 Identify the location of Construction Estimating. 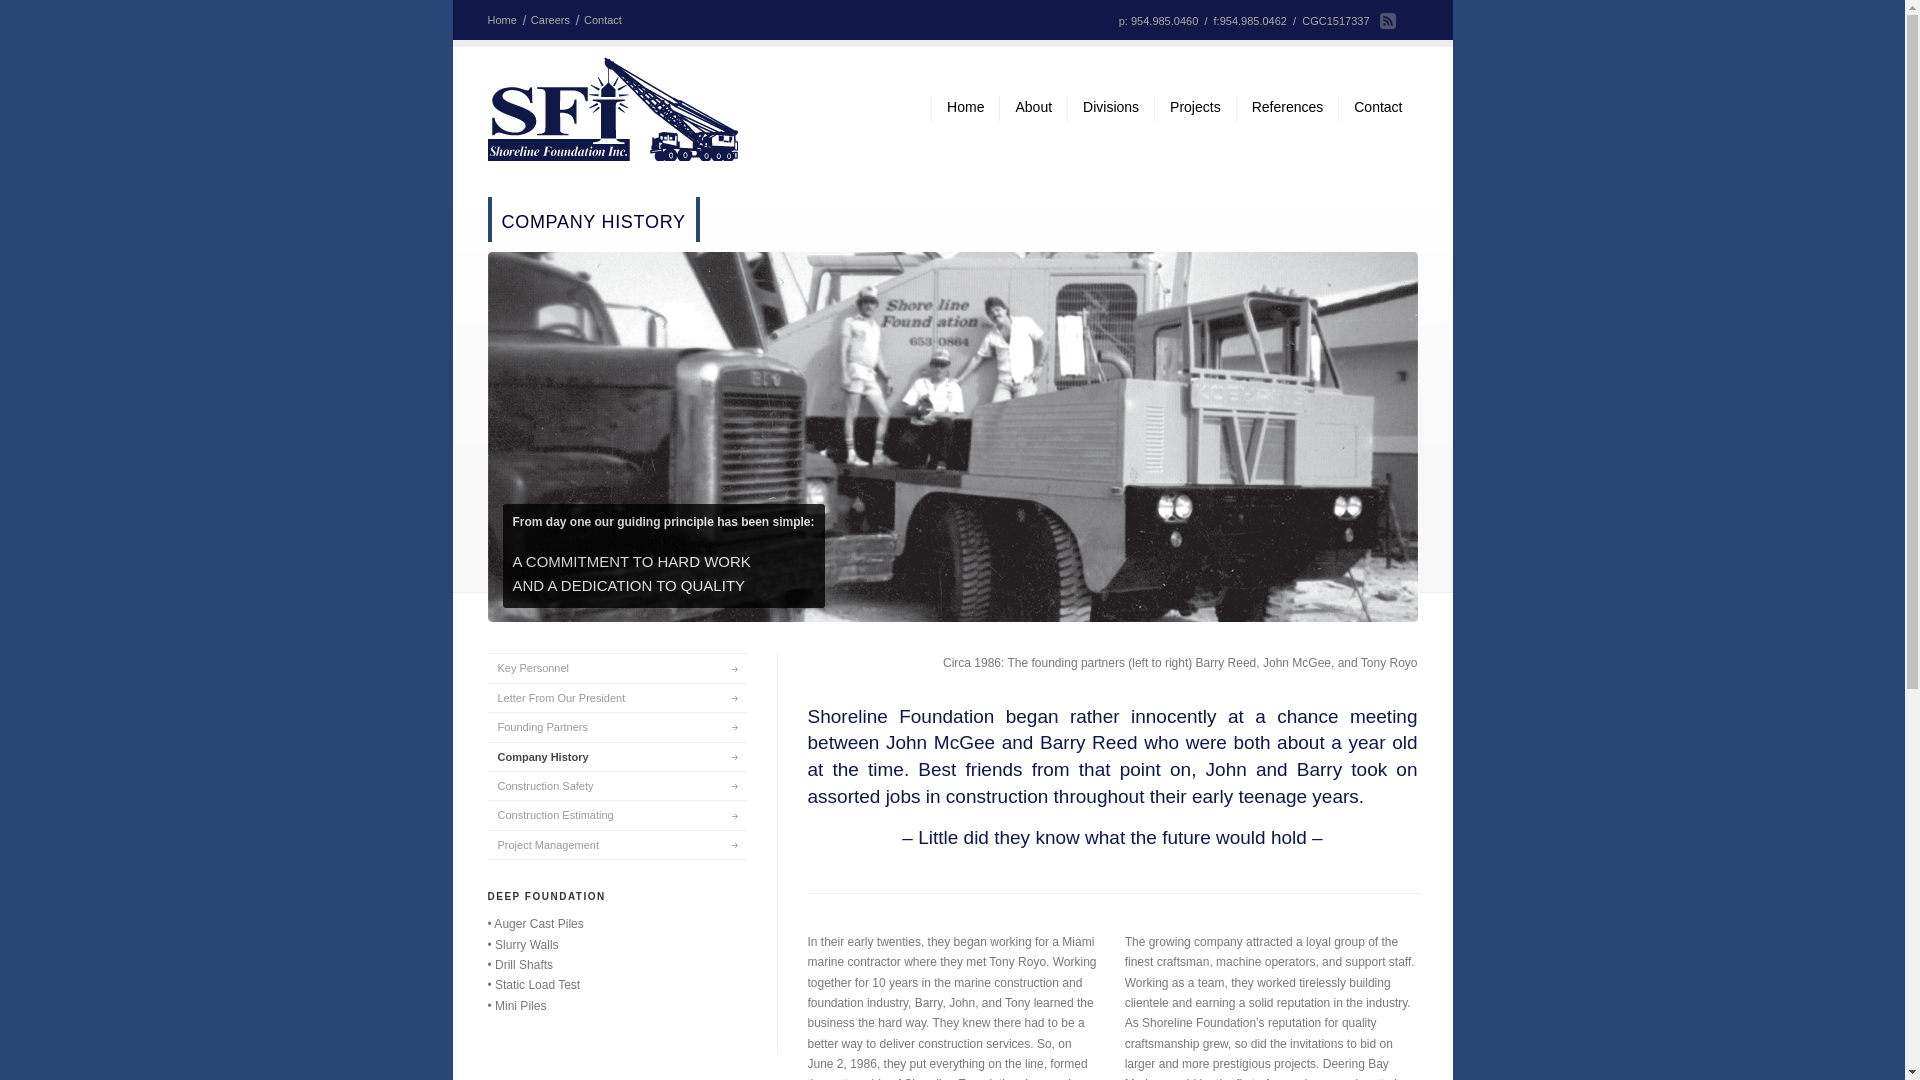
(616, 814).